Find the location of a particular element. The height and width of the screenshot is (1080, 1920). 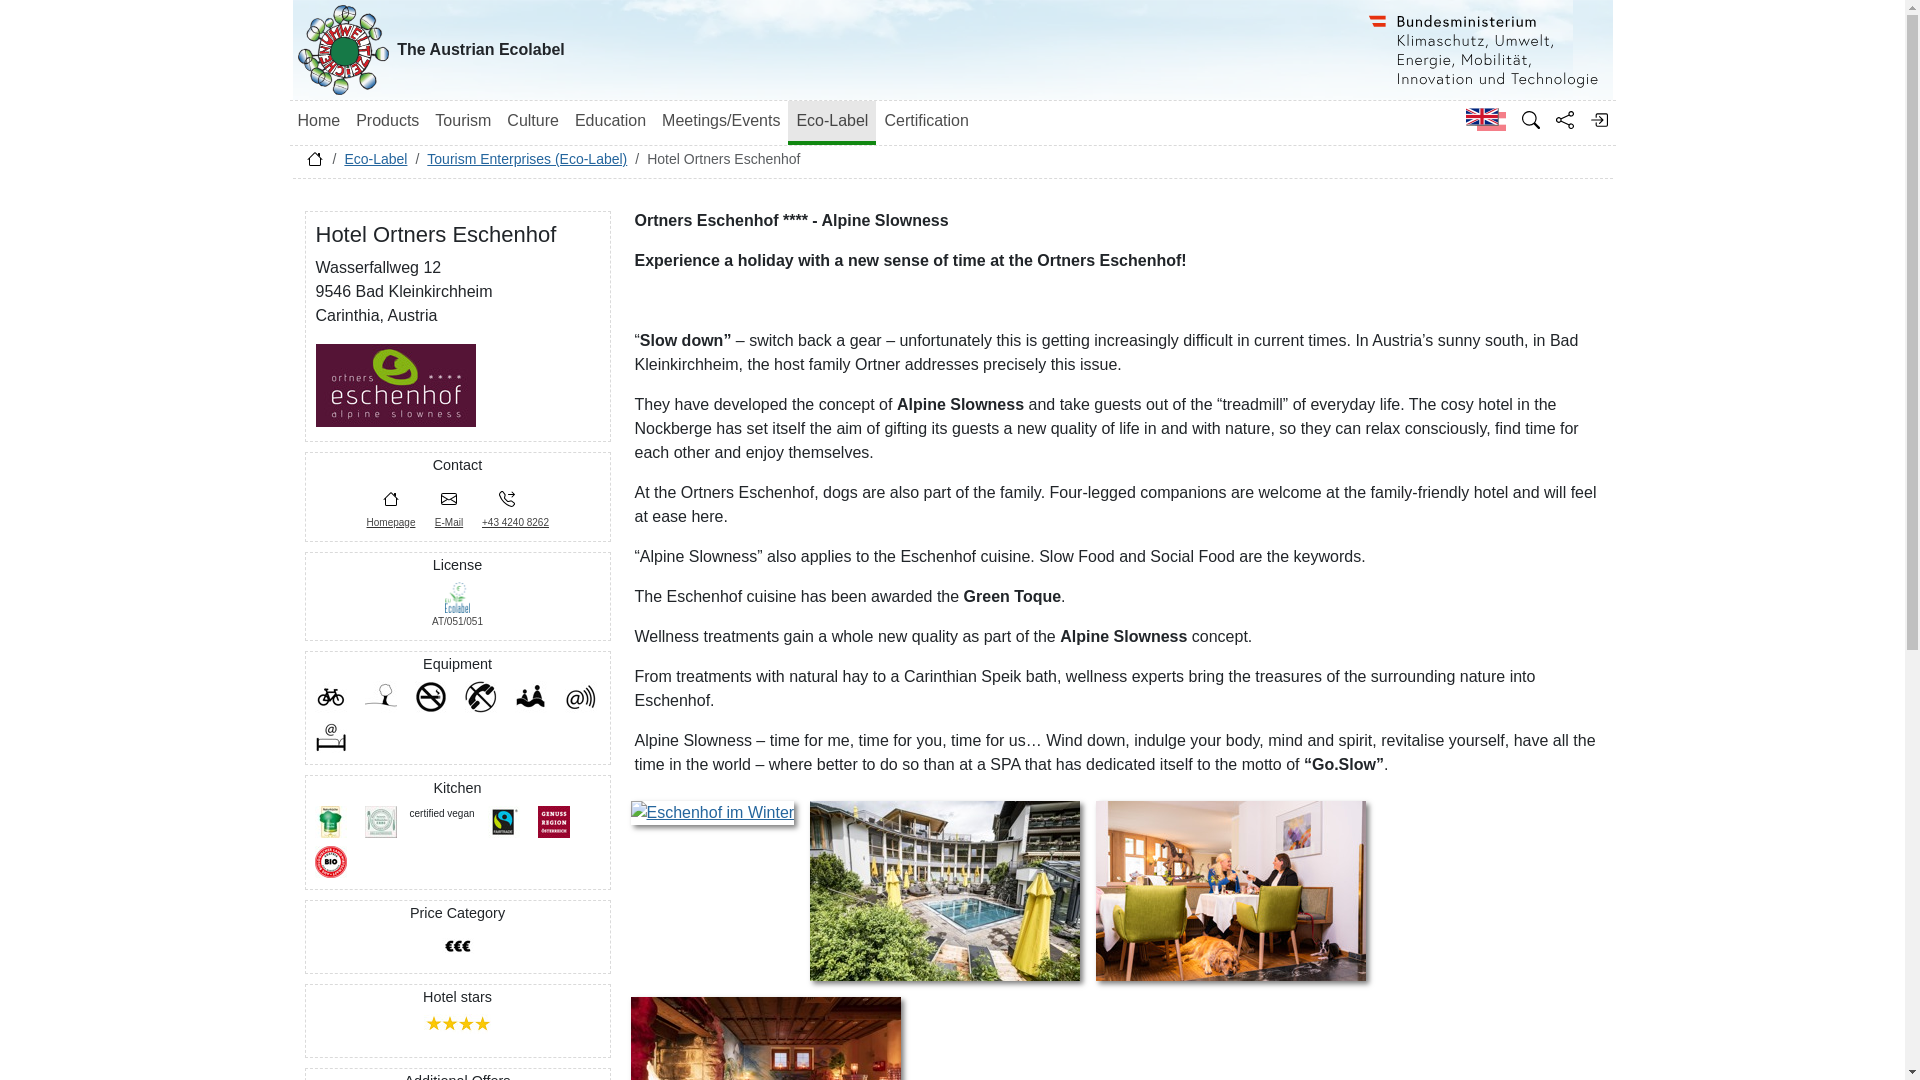

AMA-Gastro-label is located at coordinates (380, 822).